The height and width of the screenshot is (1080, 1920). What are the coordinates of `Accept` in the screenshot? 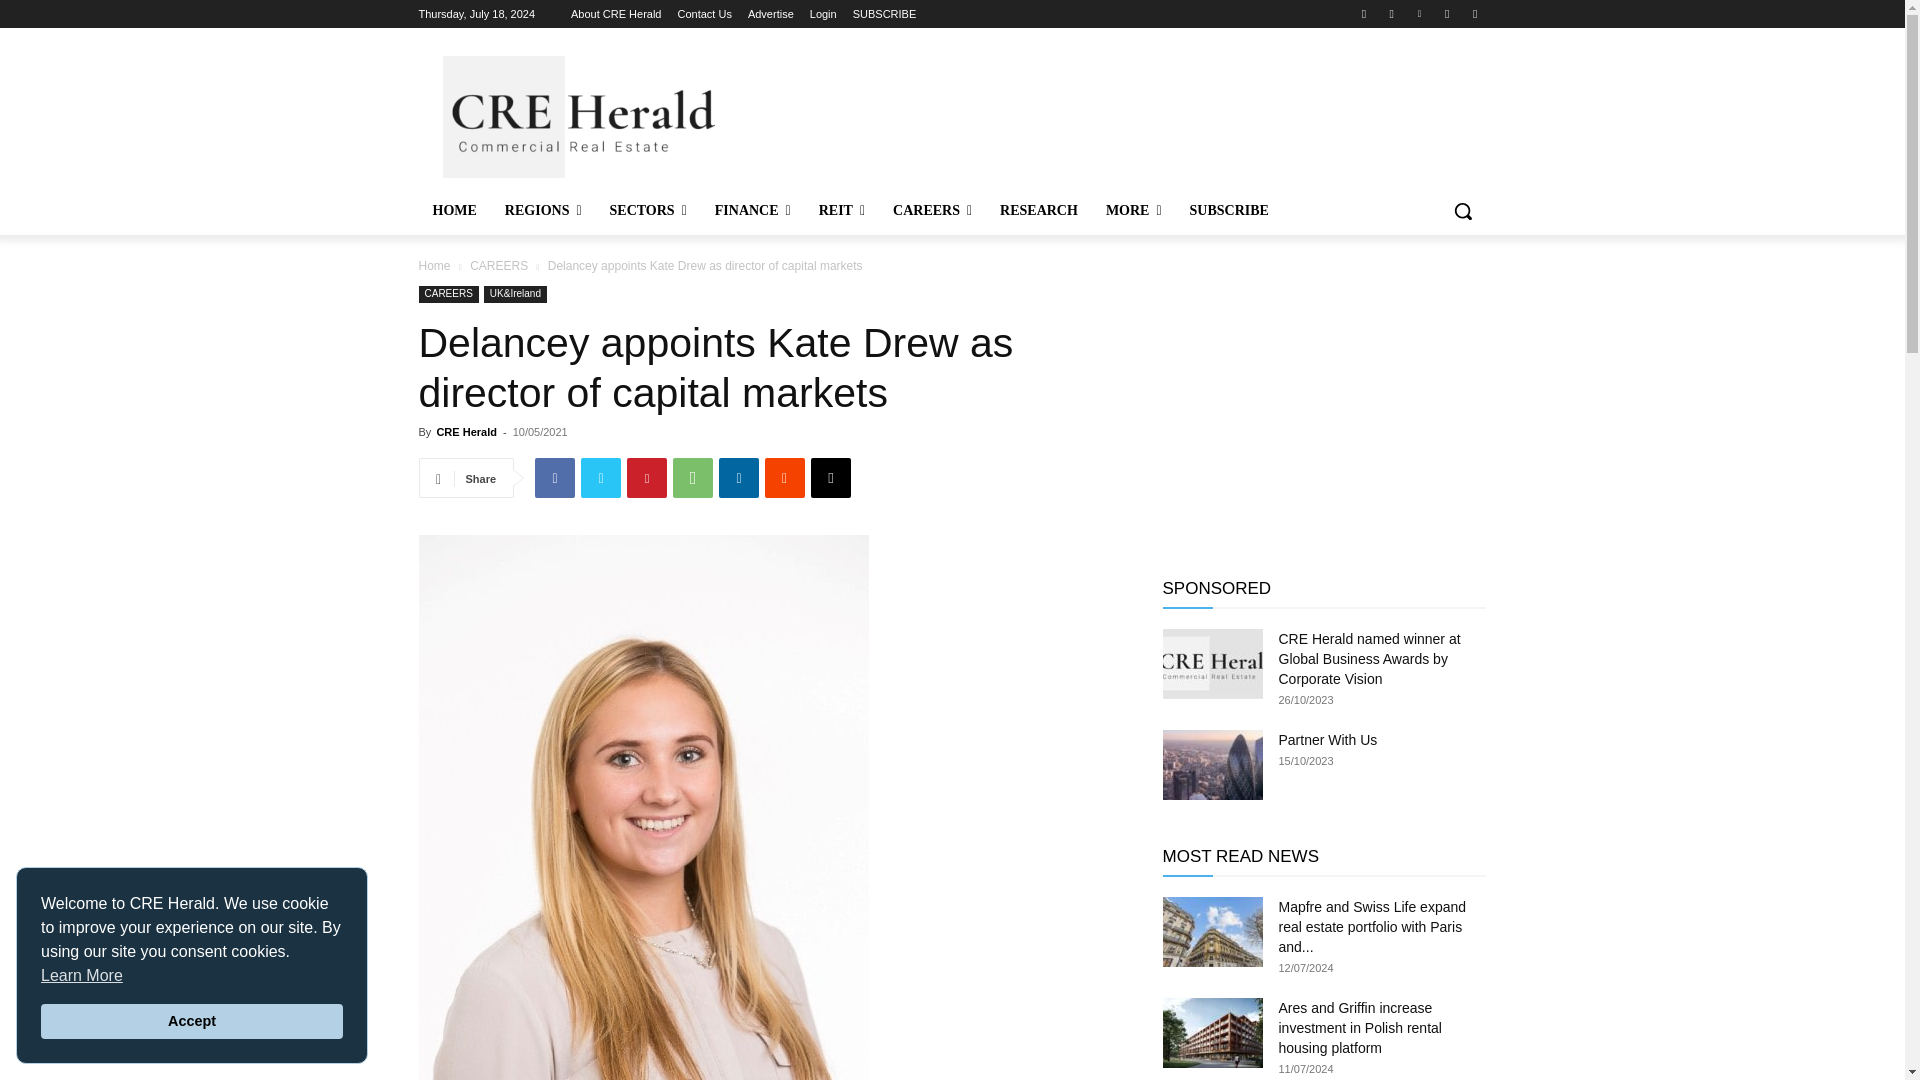 It's located at (192, 1022).